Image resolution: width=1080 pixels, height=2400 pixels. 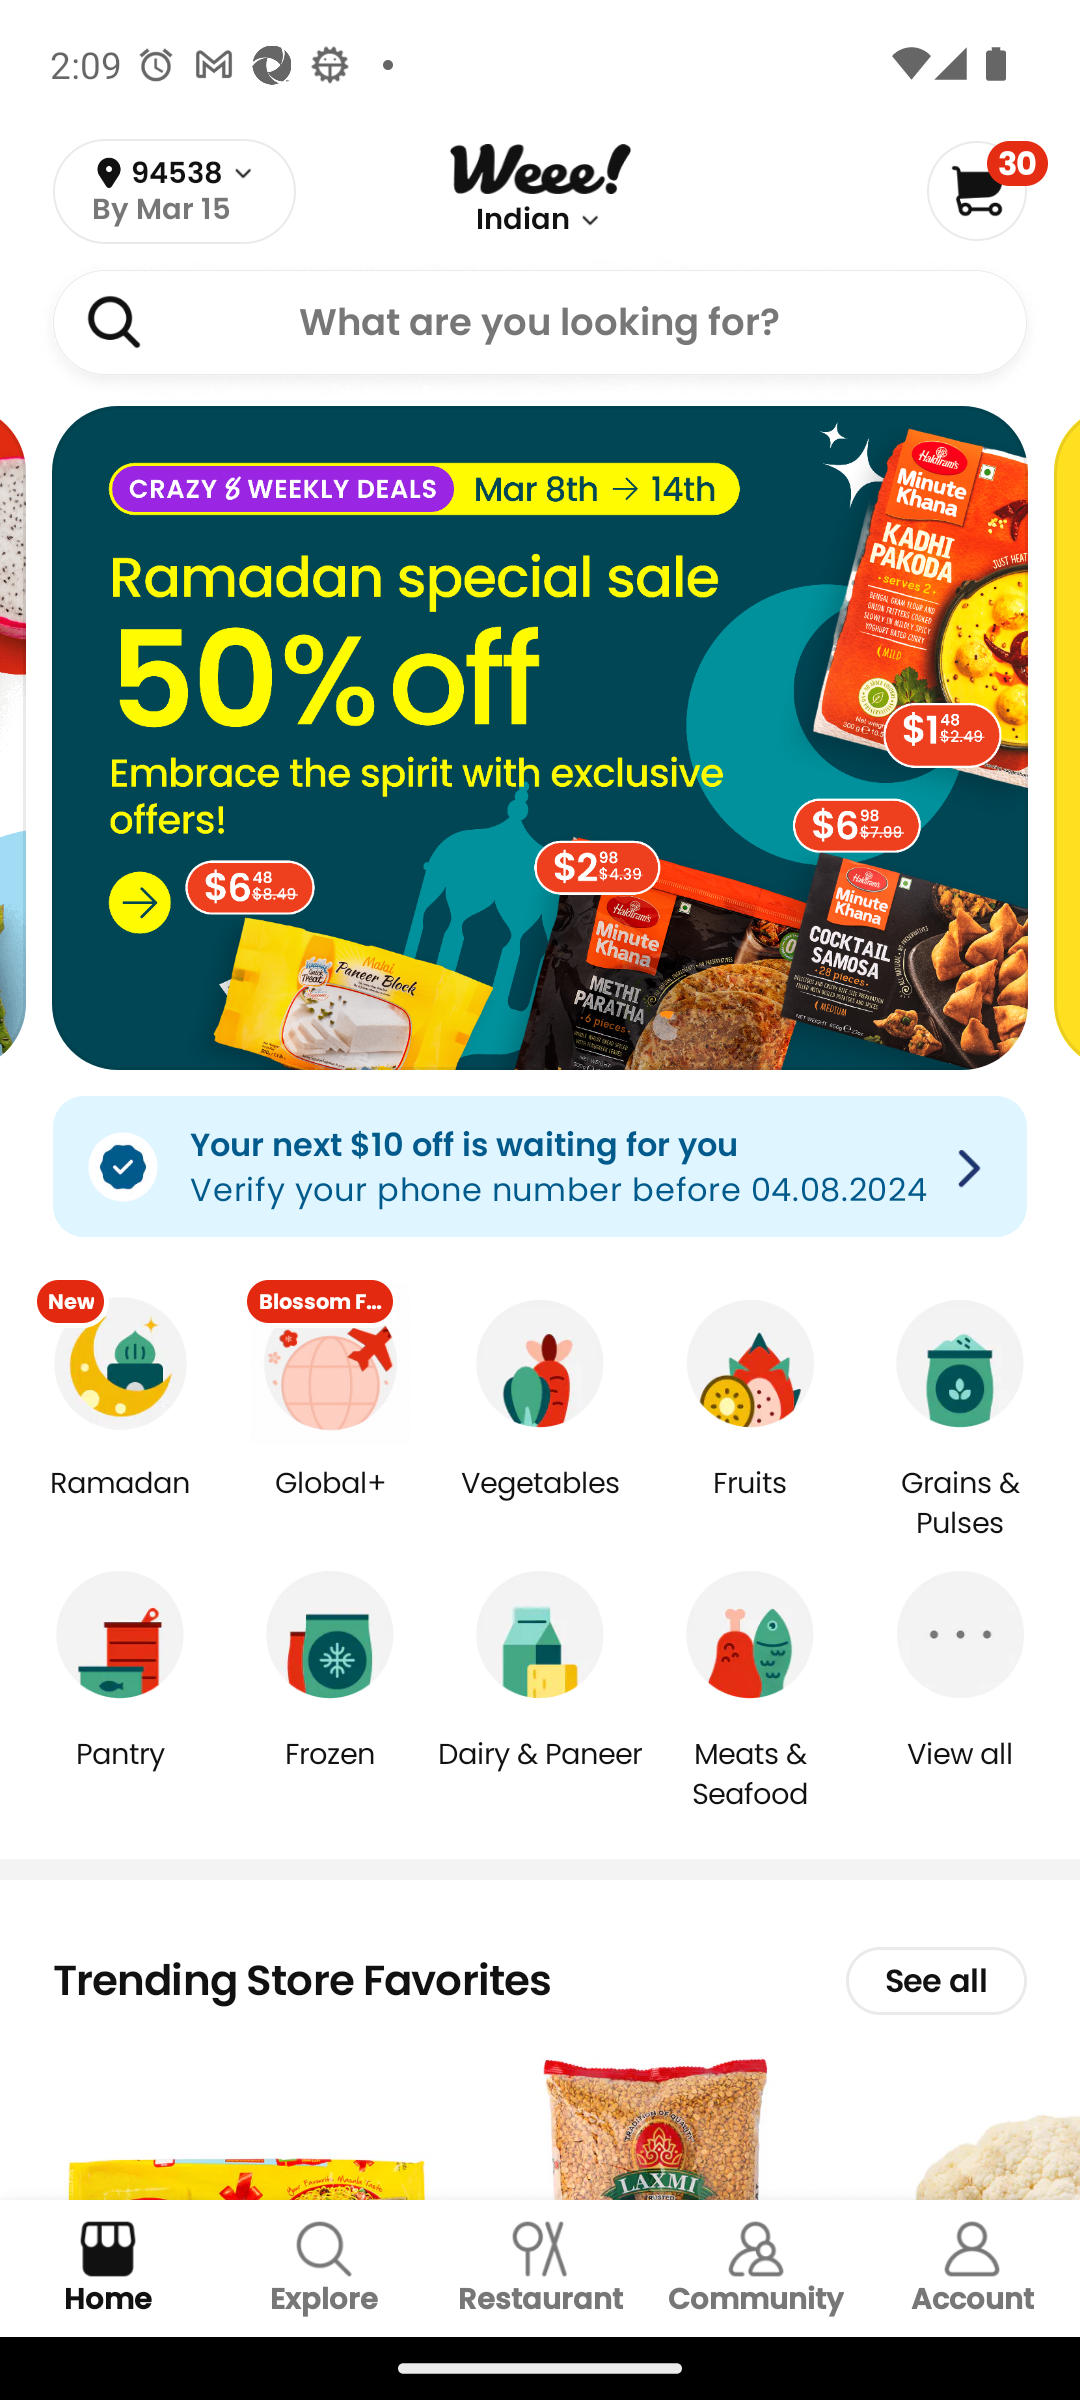 I want to click on Pantry, so click(x=120, y=1774).